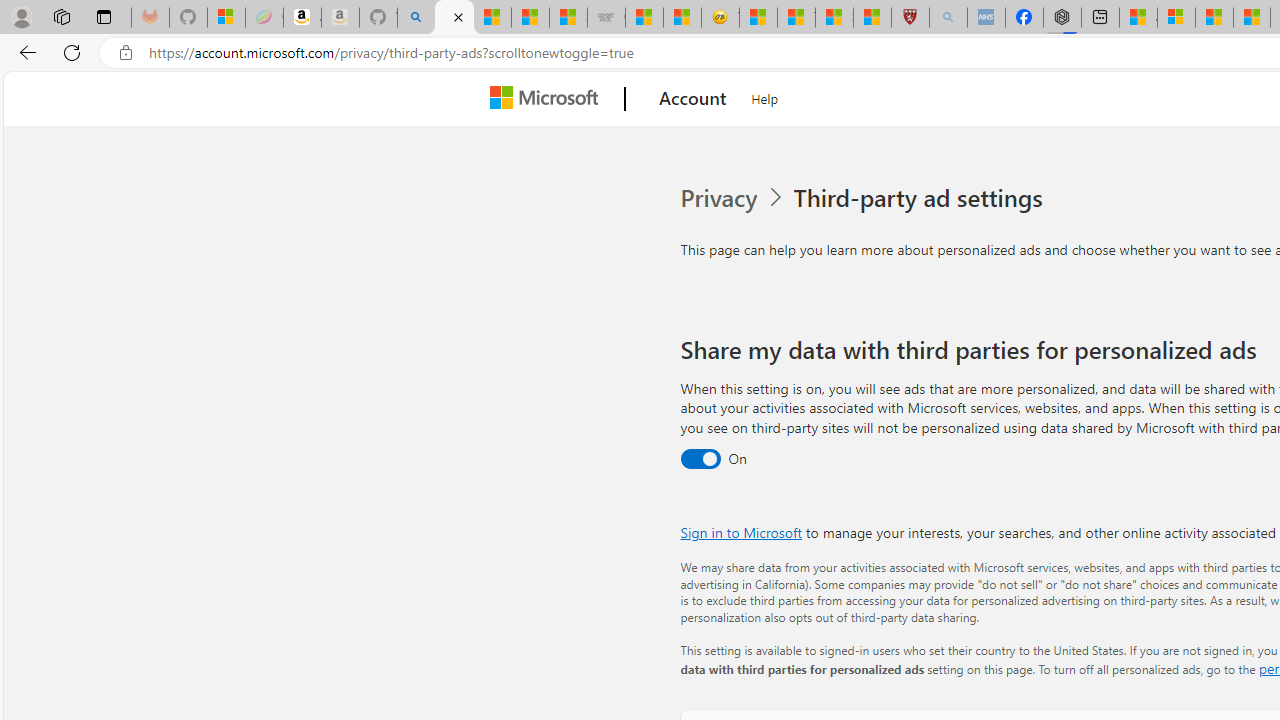 Image resolution: width=1280 pixels, height=720 pixels. What do you see at coordinates (922, 198) in the screenshot?
I see `Third-party ad settings` at bounding box center [922, 198].